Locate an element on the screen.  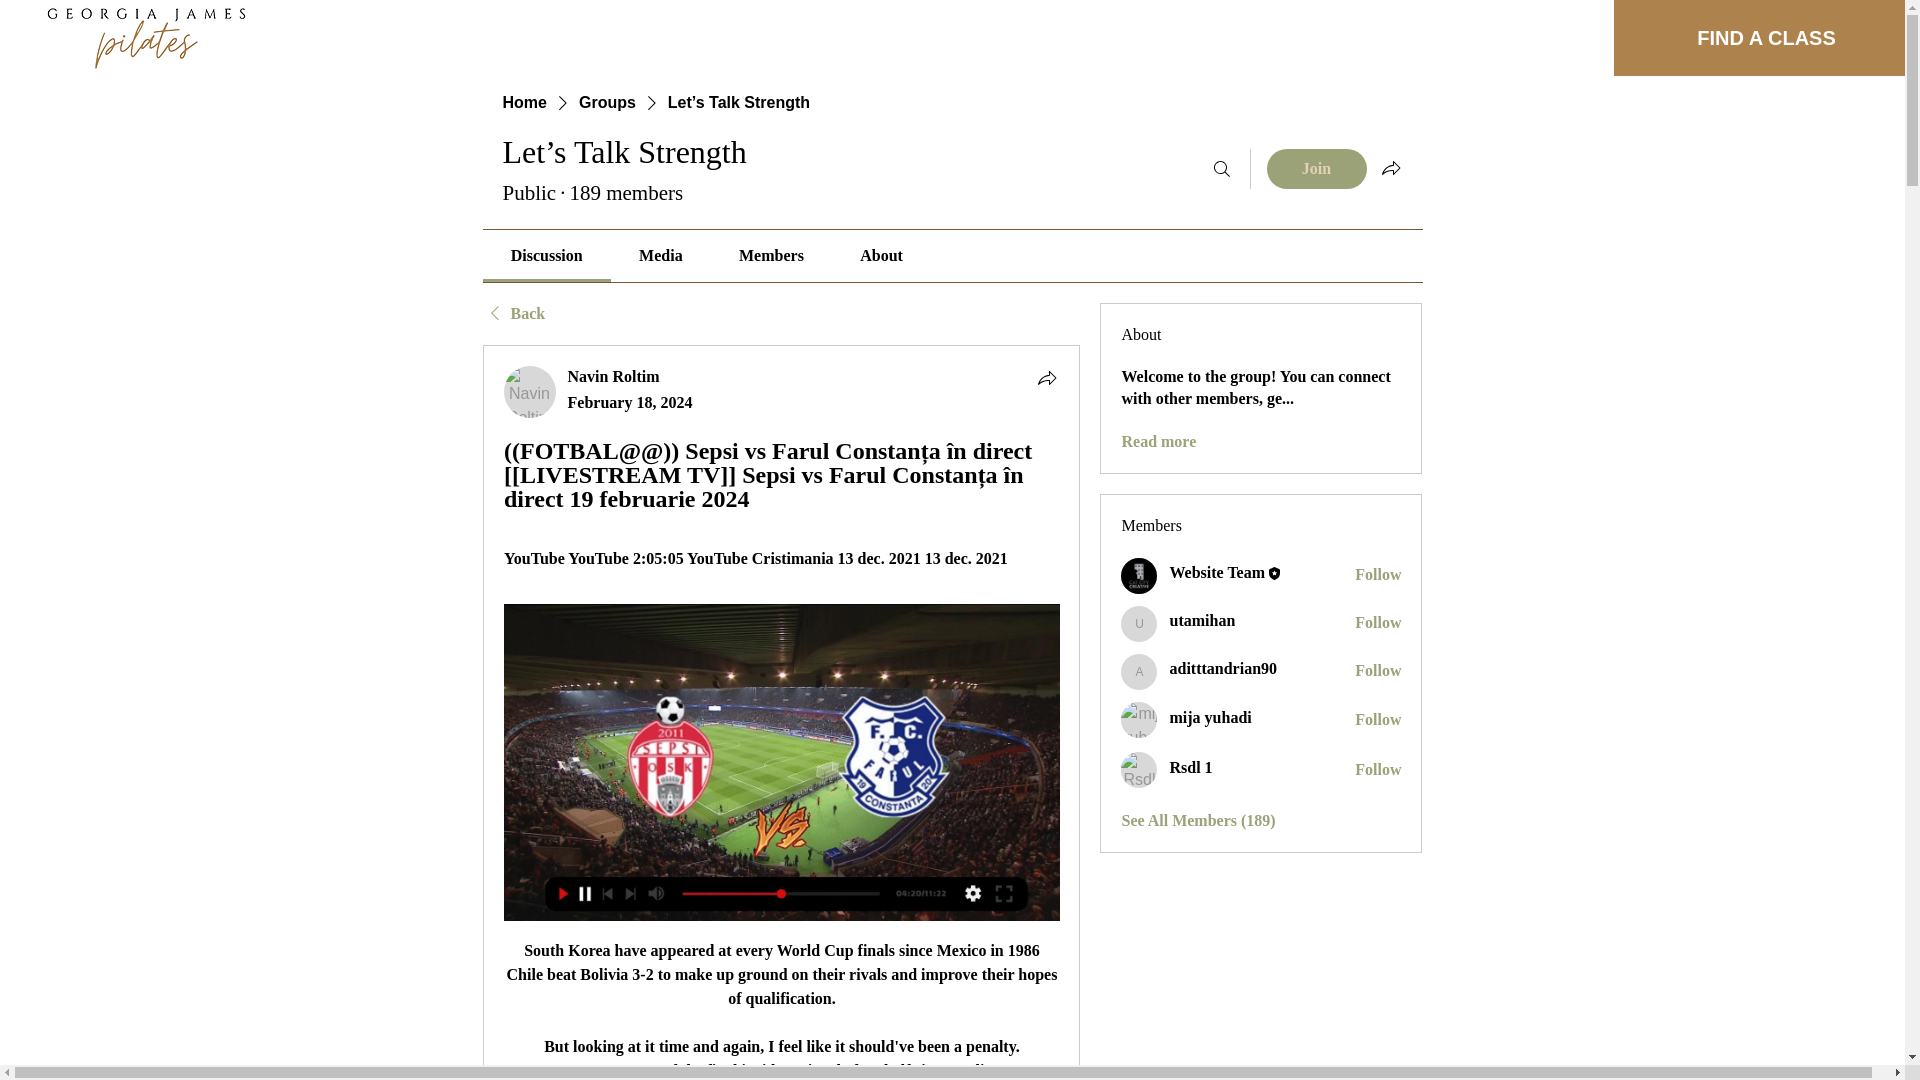
February 18, 2024 is located at coordinates (630, 402).